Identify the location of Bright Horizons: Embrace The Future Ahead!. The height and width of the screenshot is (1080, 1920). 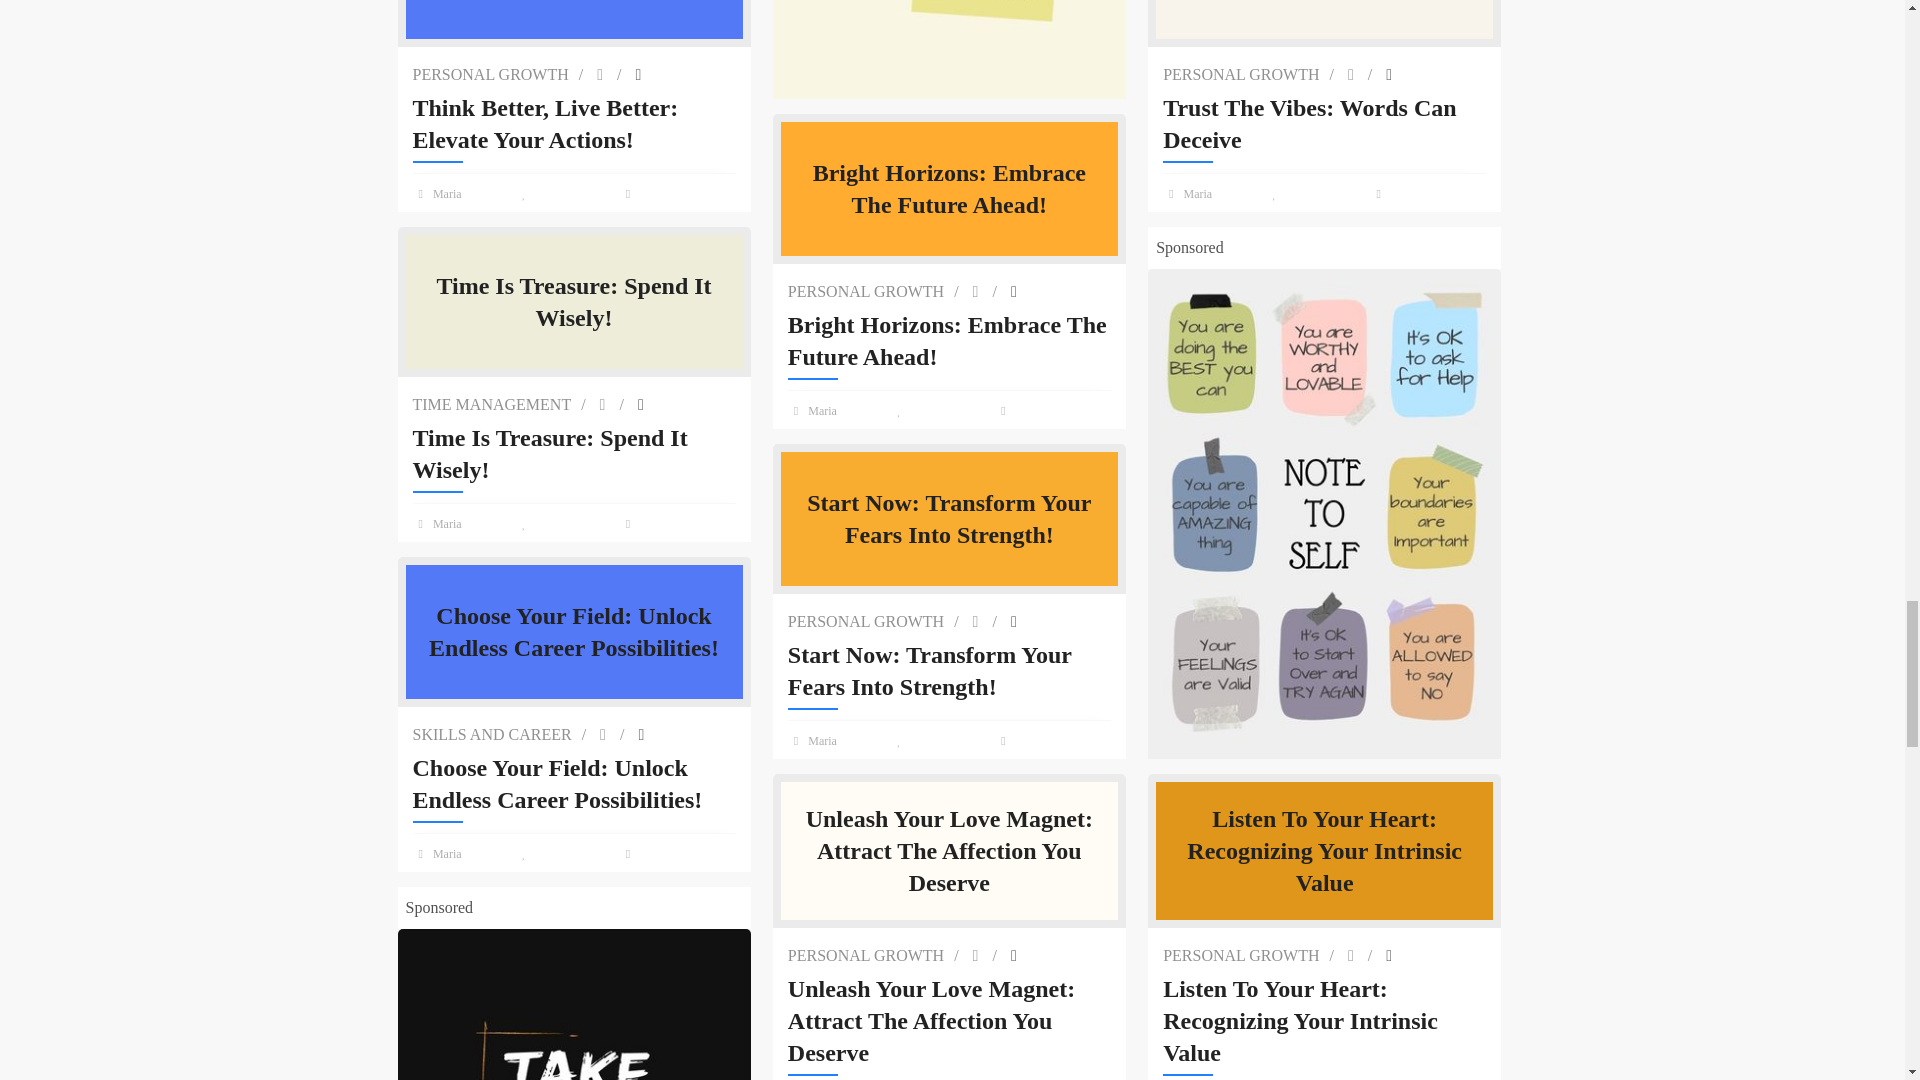
(949, 340).